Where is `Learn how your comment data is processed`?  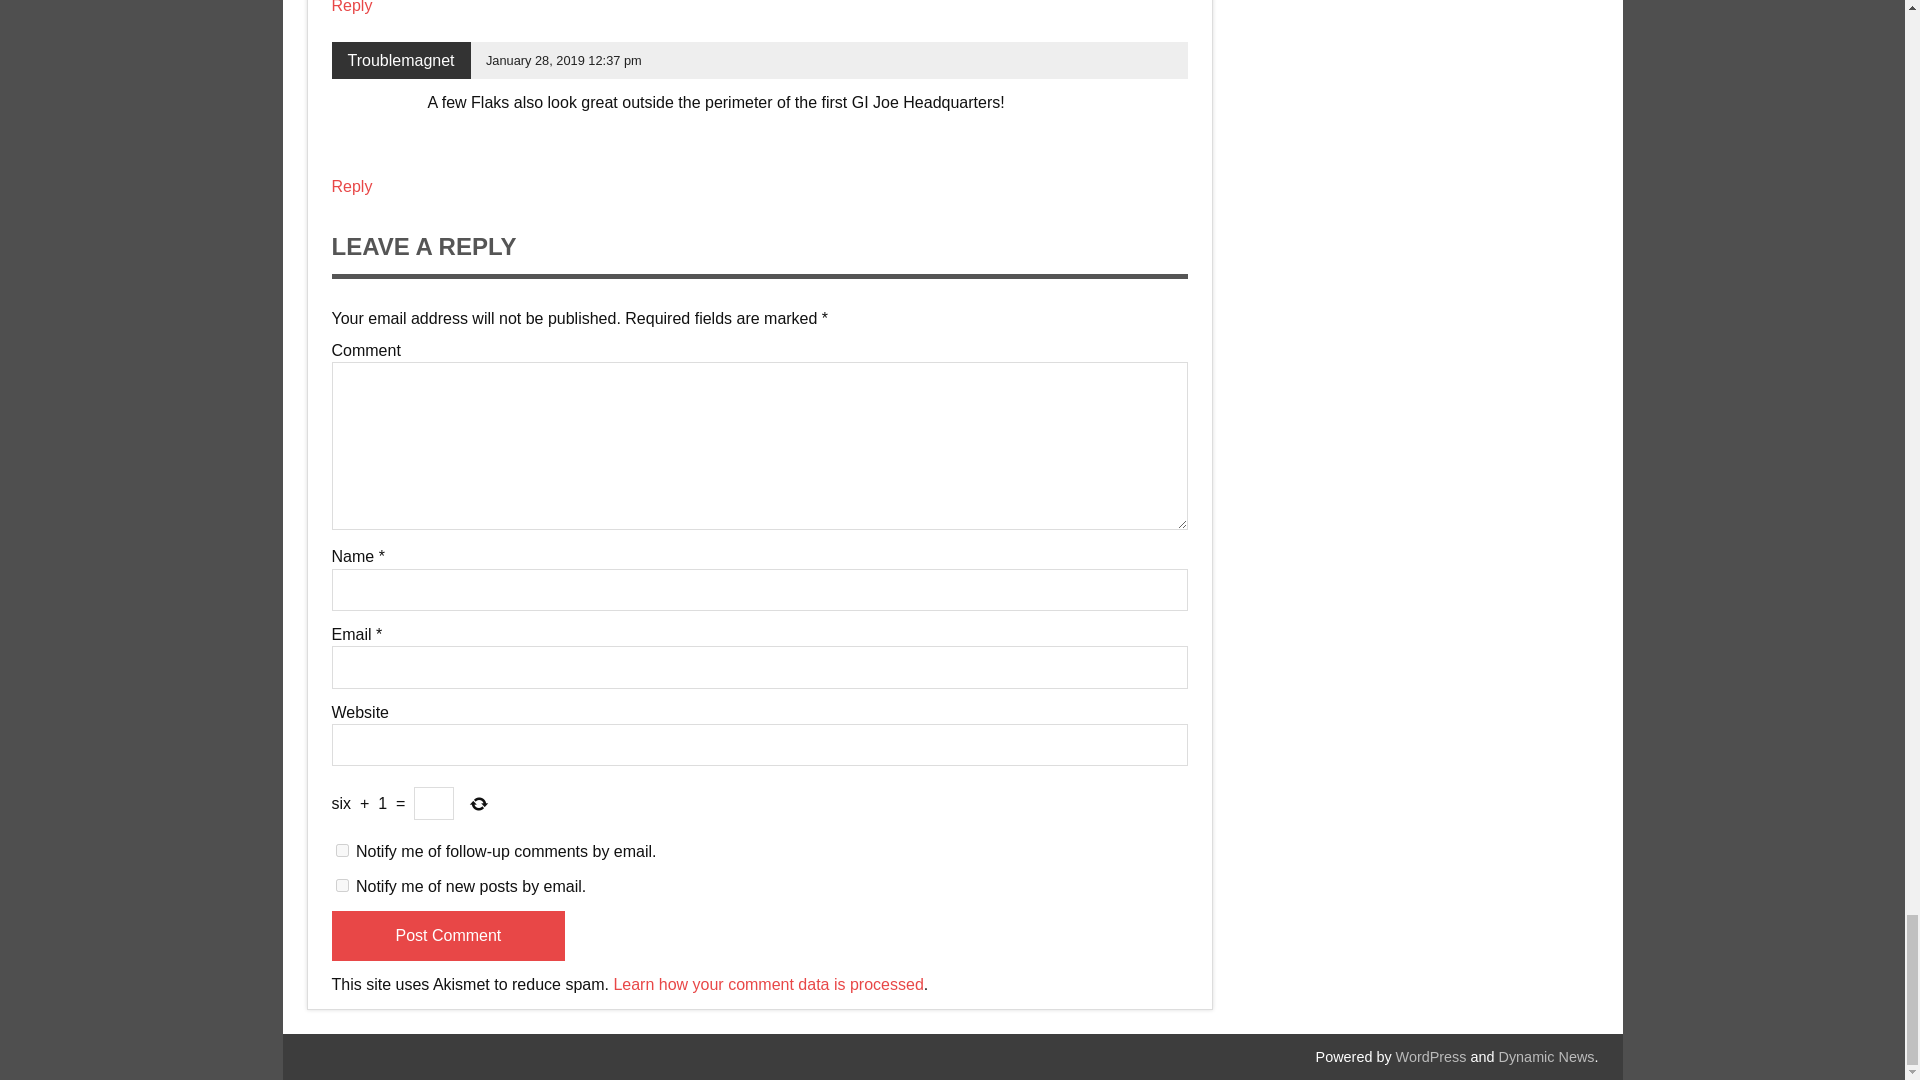 Learn how your comment data is processed is located at coordinates (768, 984).